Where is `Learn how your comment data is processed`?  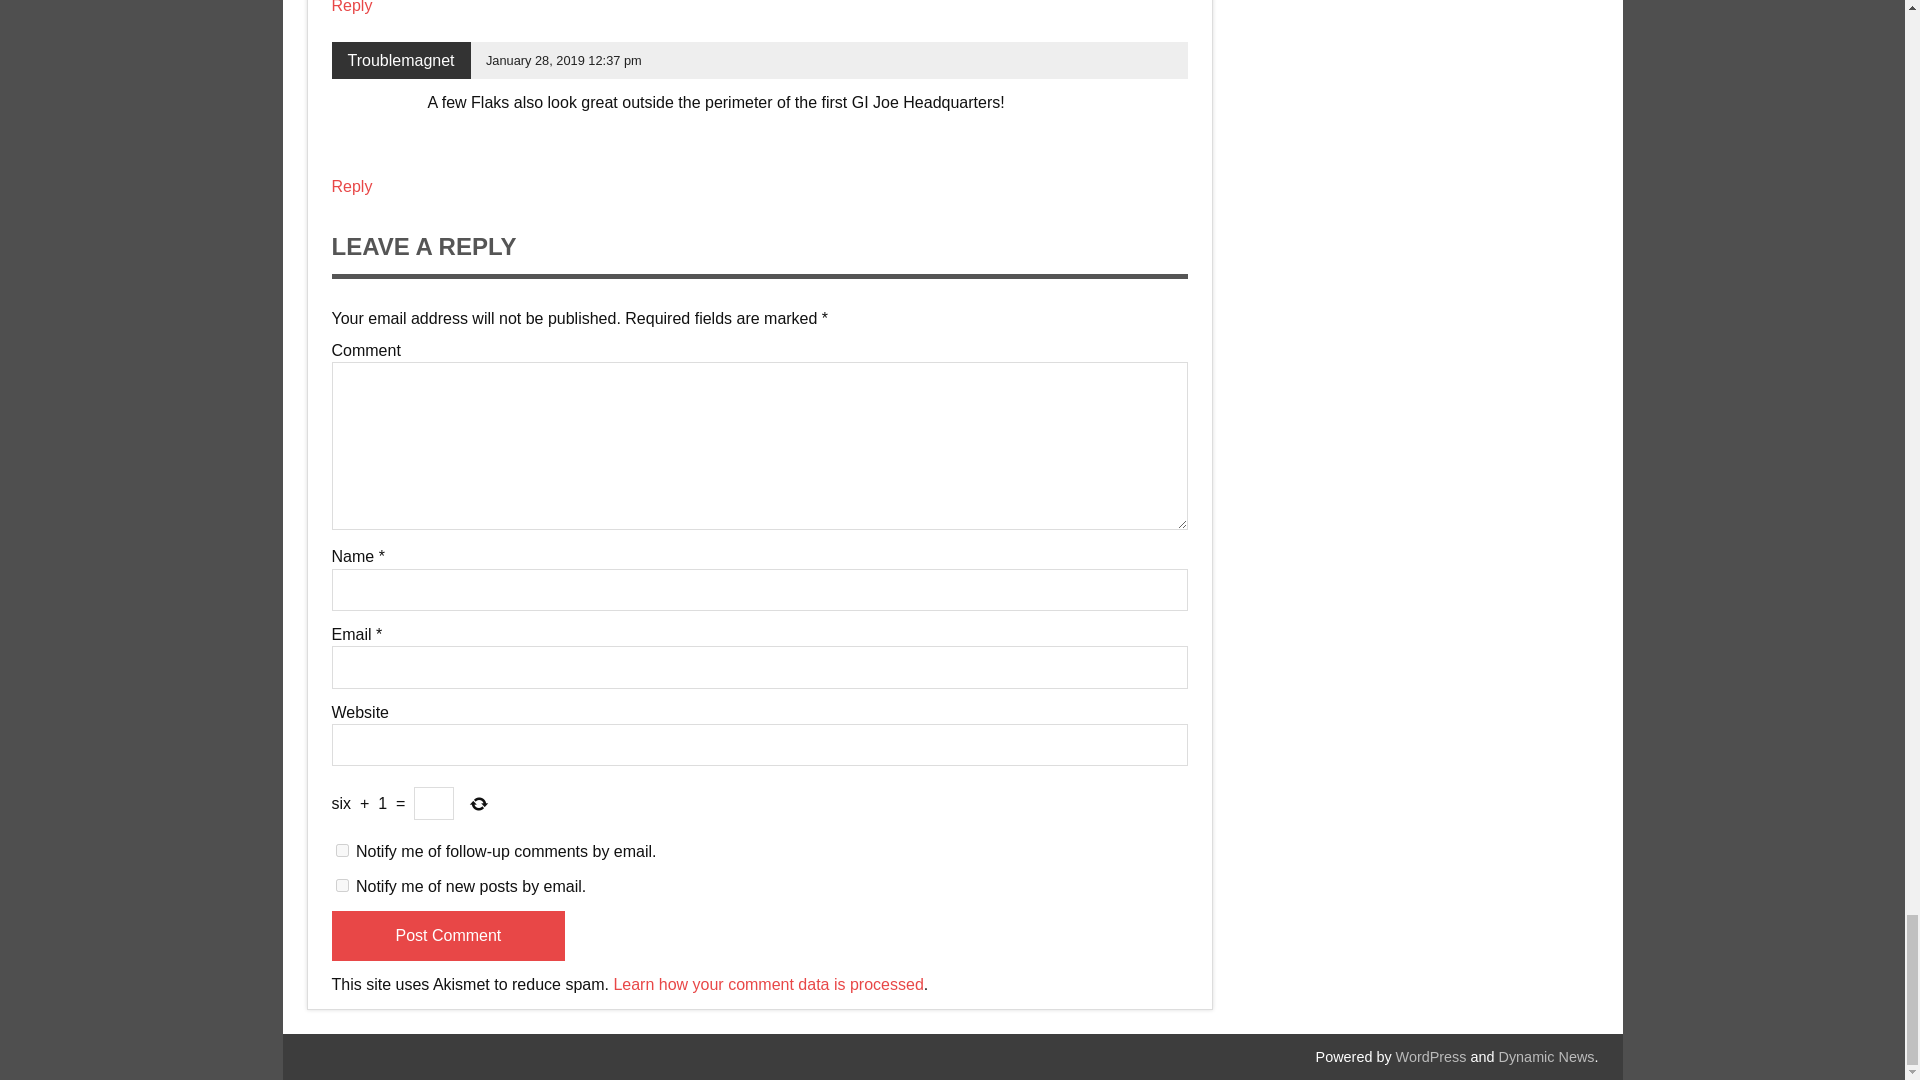 Learn how your comment data is processed is located at coordinates (768, 984).